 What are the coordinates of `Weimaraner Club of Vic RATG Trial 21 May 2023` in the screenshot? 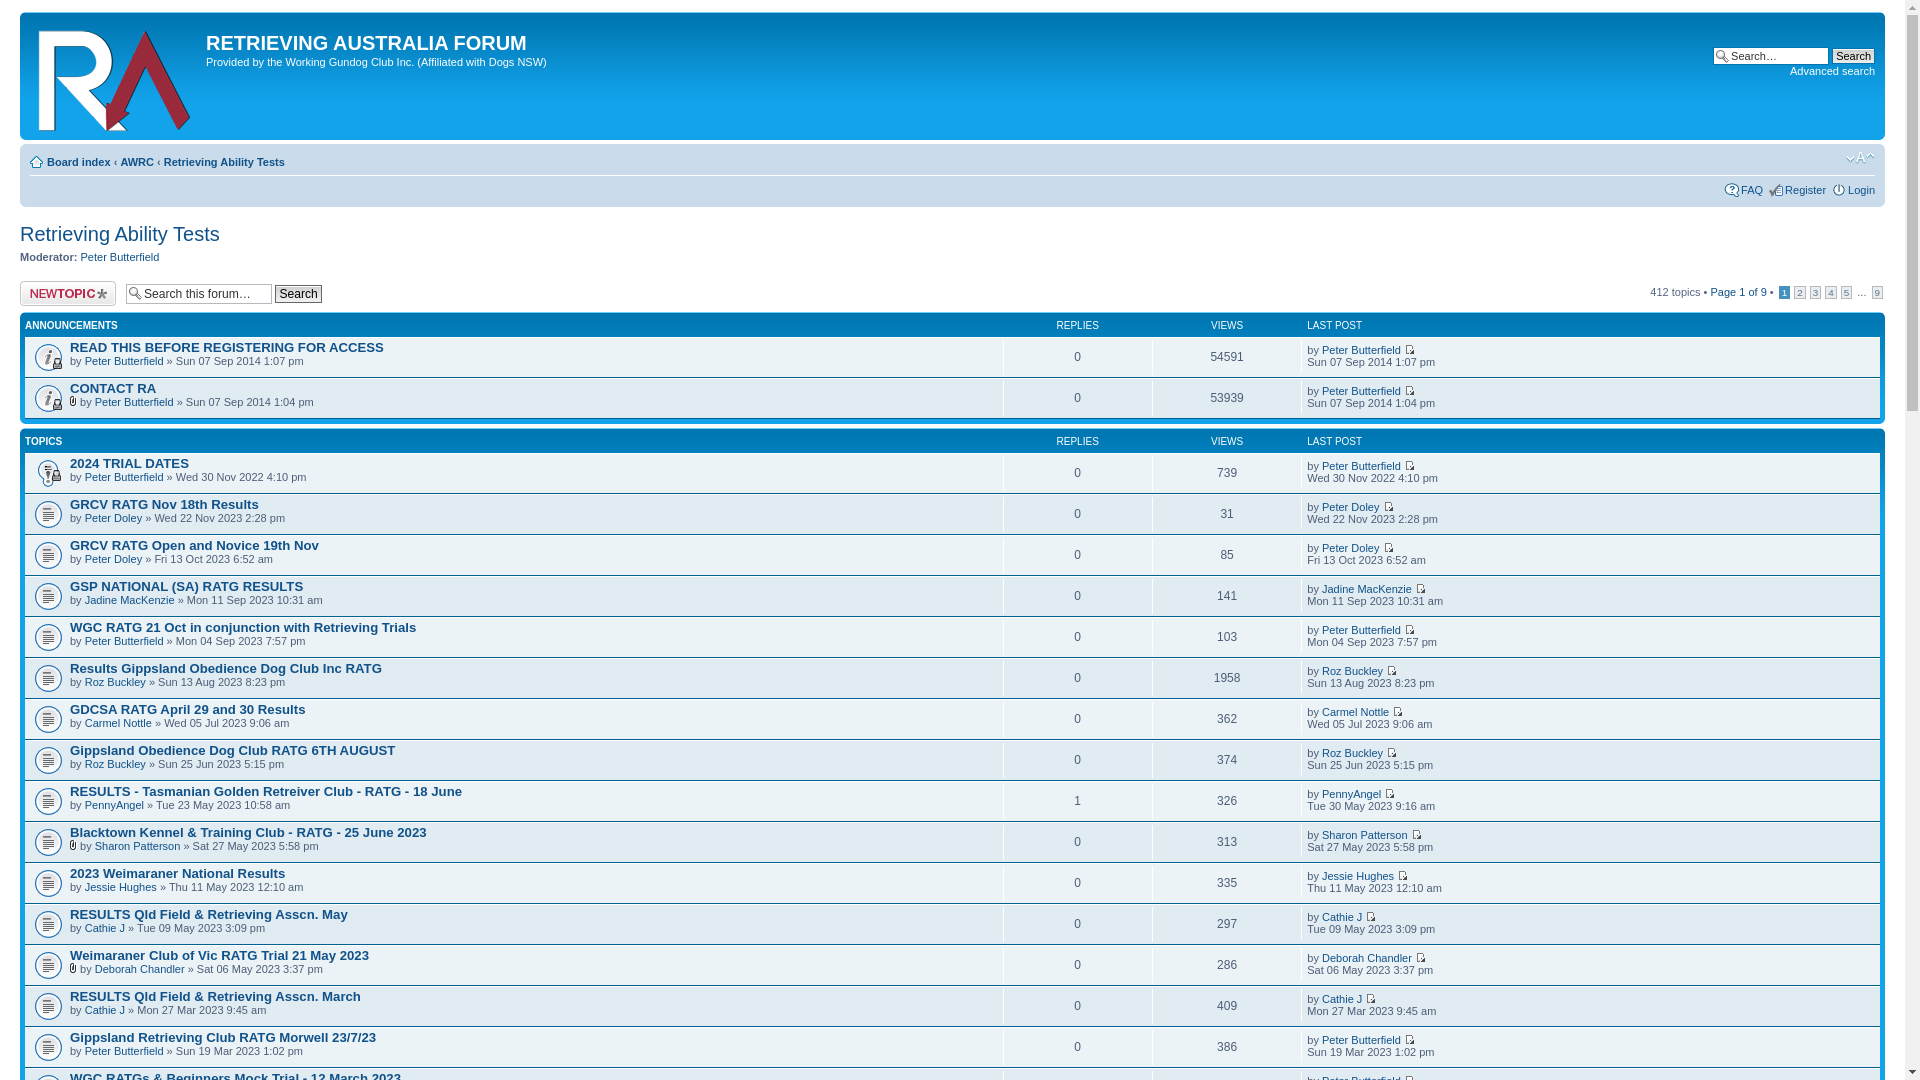 It's located at (220, 956).